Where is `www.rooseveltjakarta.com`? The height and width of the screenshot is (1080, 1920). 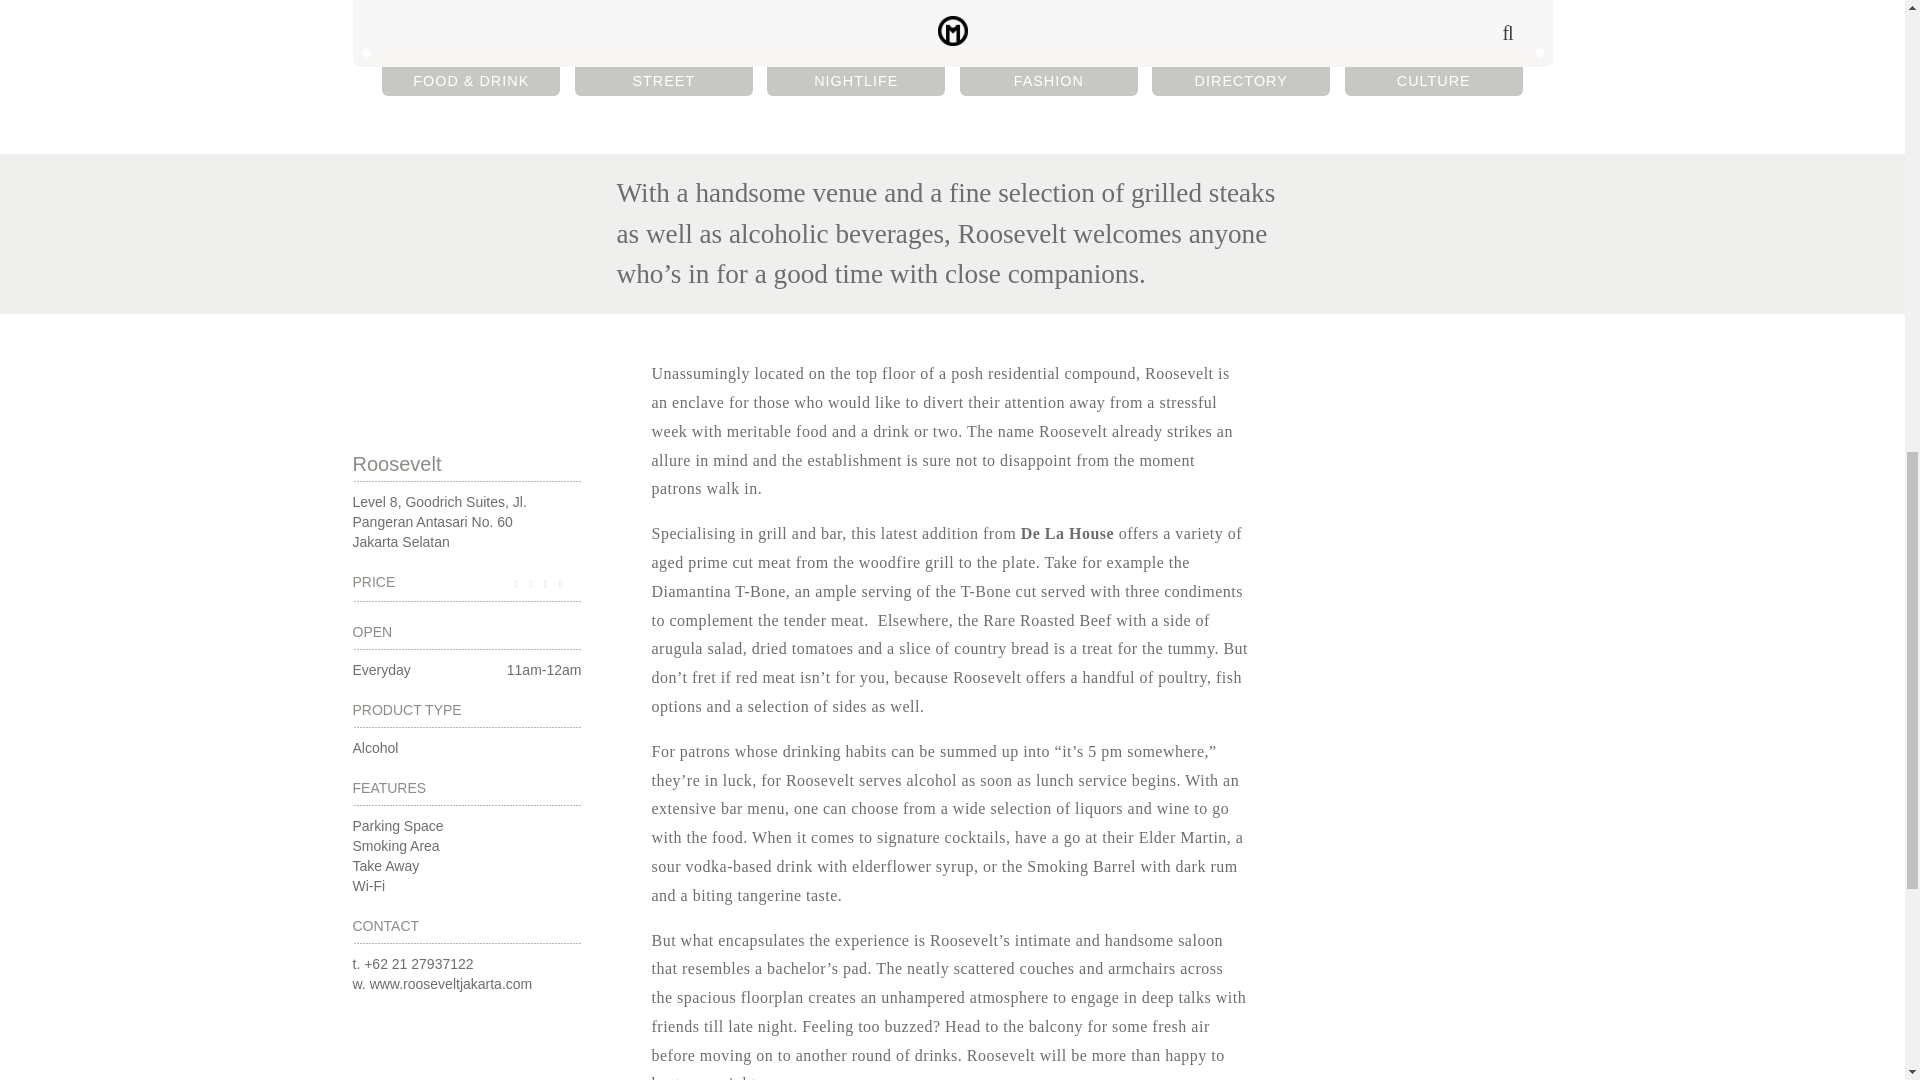 www.rooseveltjakarta.com is located at coordinates (452, 984).